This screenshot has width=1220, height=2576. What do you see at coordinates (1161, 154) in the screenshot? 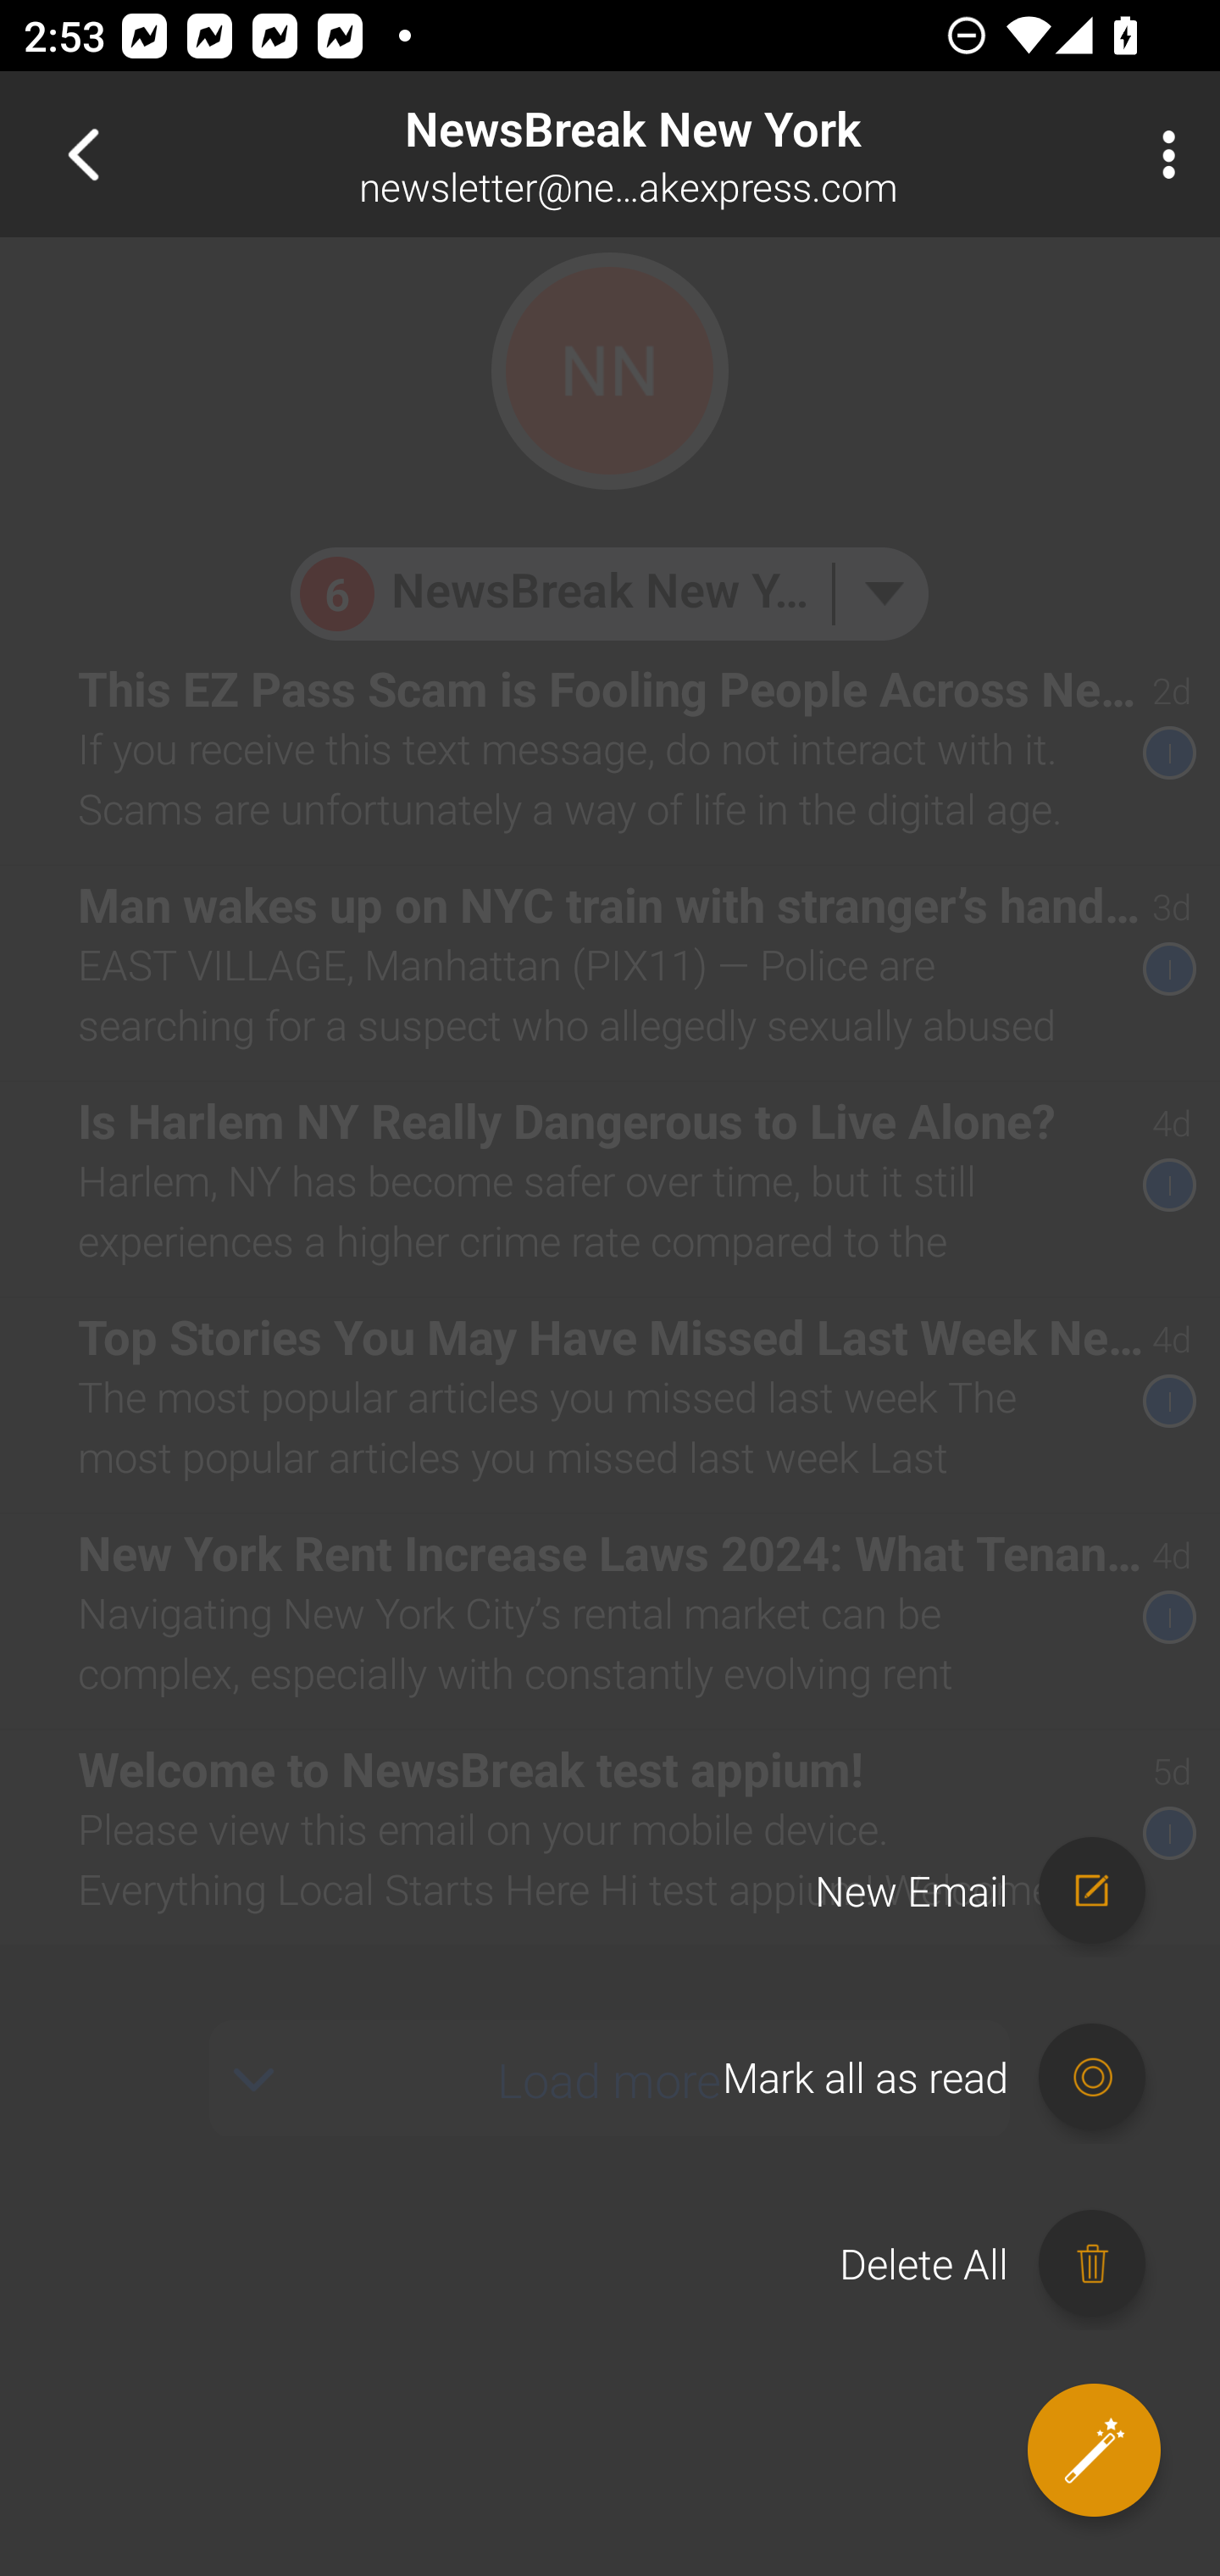
I see `More Options` at bounding box center [1161, 154].